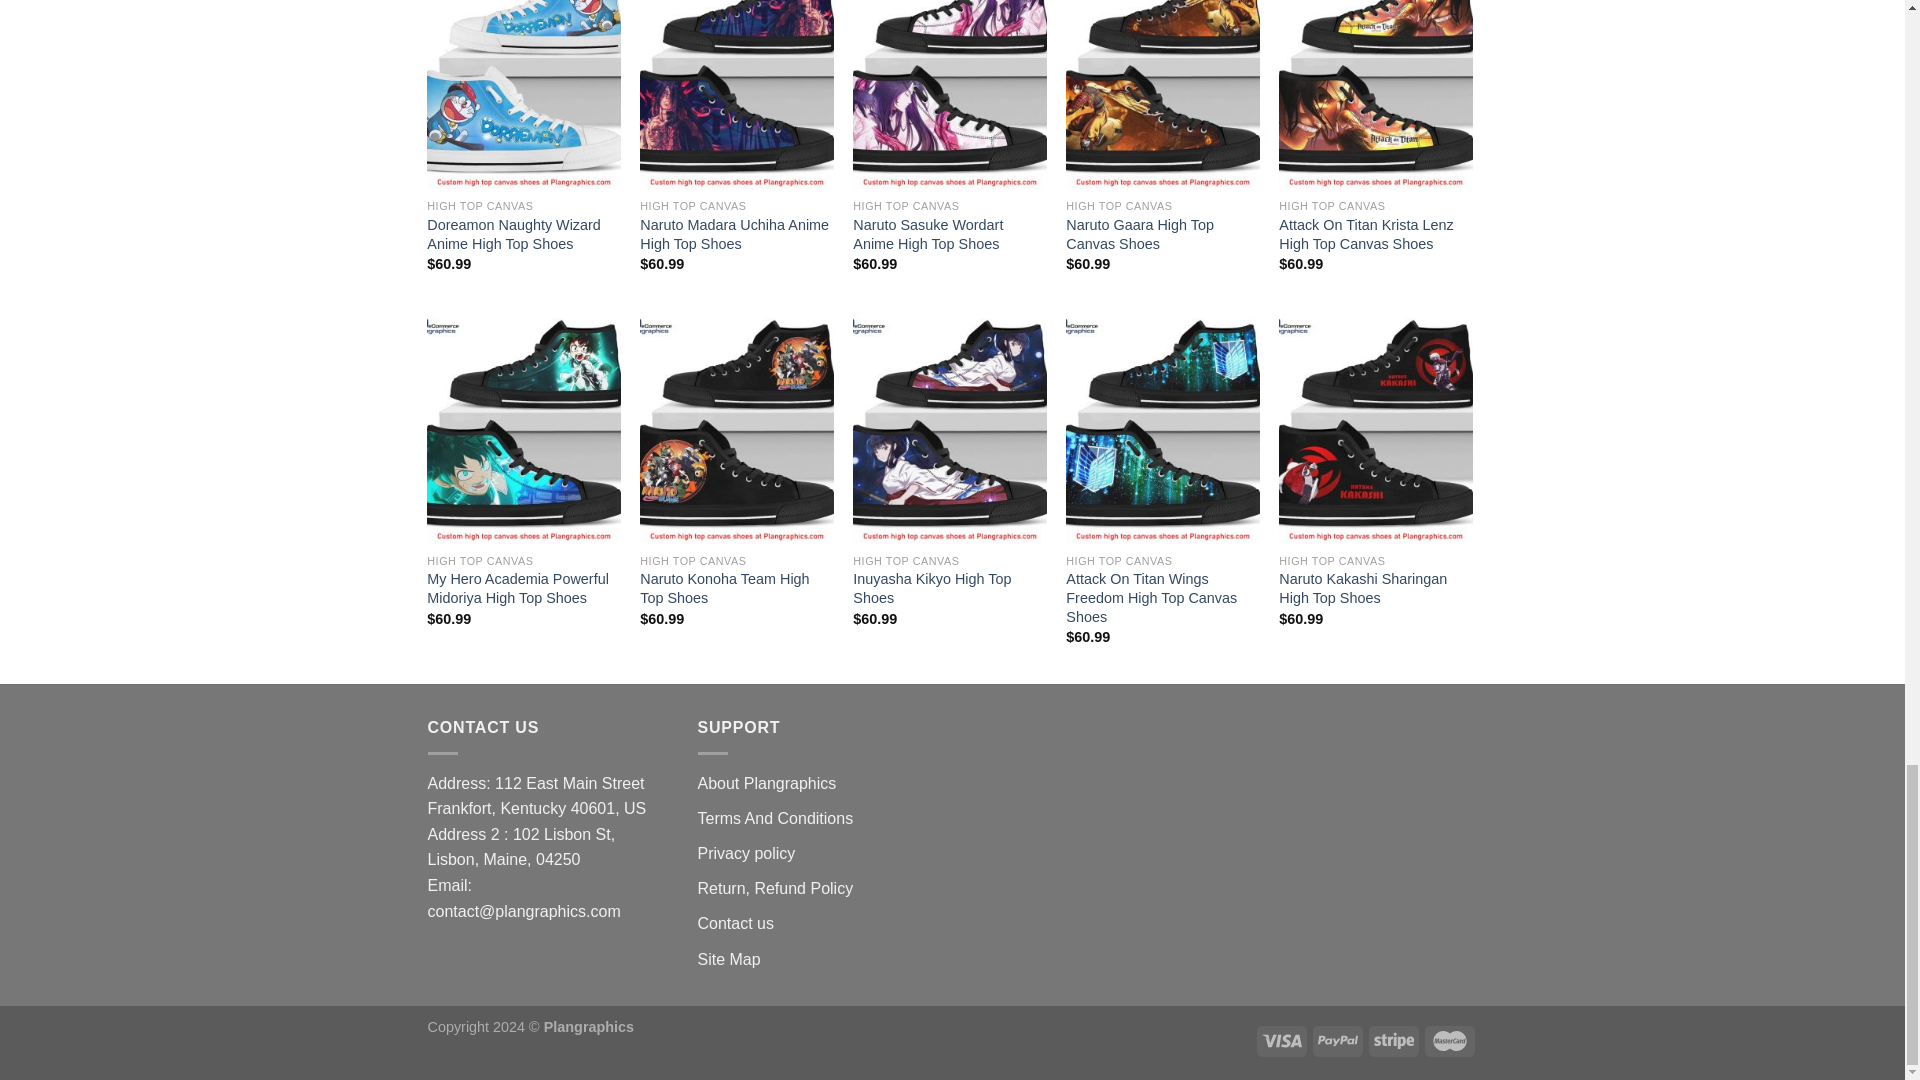 The width and height of the screenshot is (1920, 1080). What do you see at coordinates (768, 783) in the screenshot?
I see `About us` at bounding box center [768, 783].